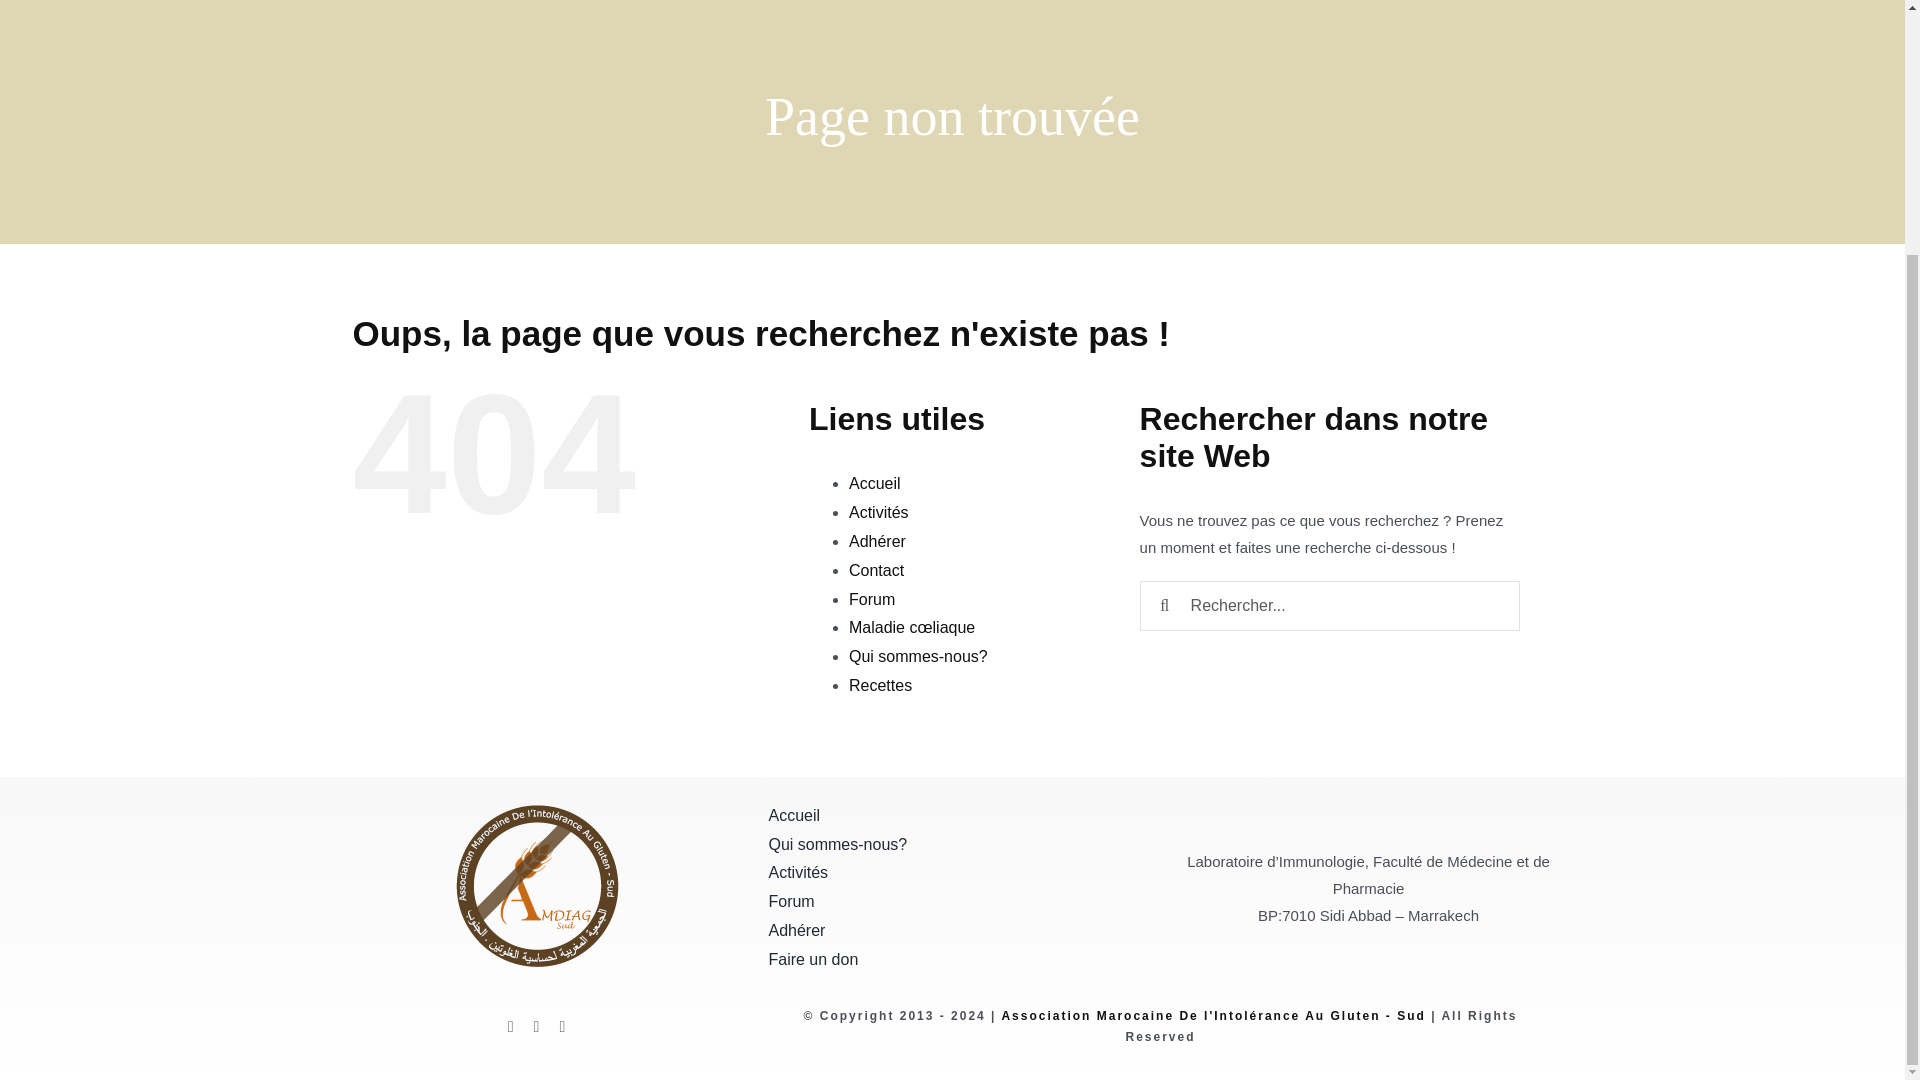 This screenshot has height=1080, width=1920. I want to click on Instagram, so click(561, 1026).